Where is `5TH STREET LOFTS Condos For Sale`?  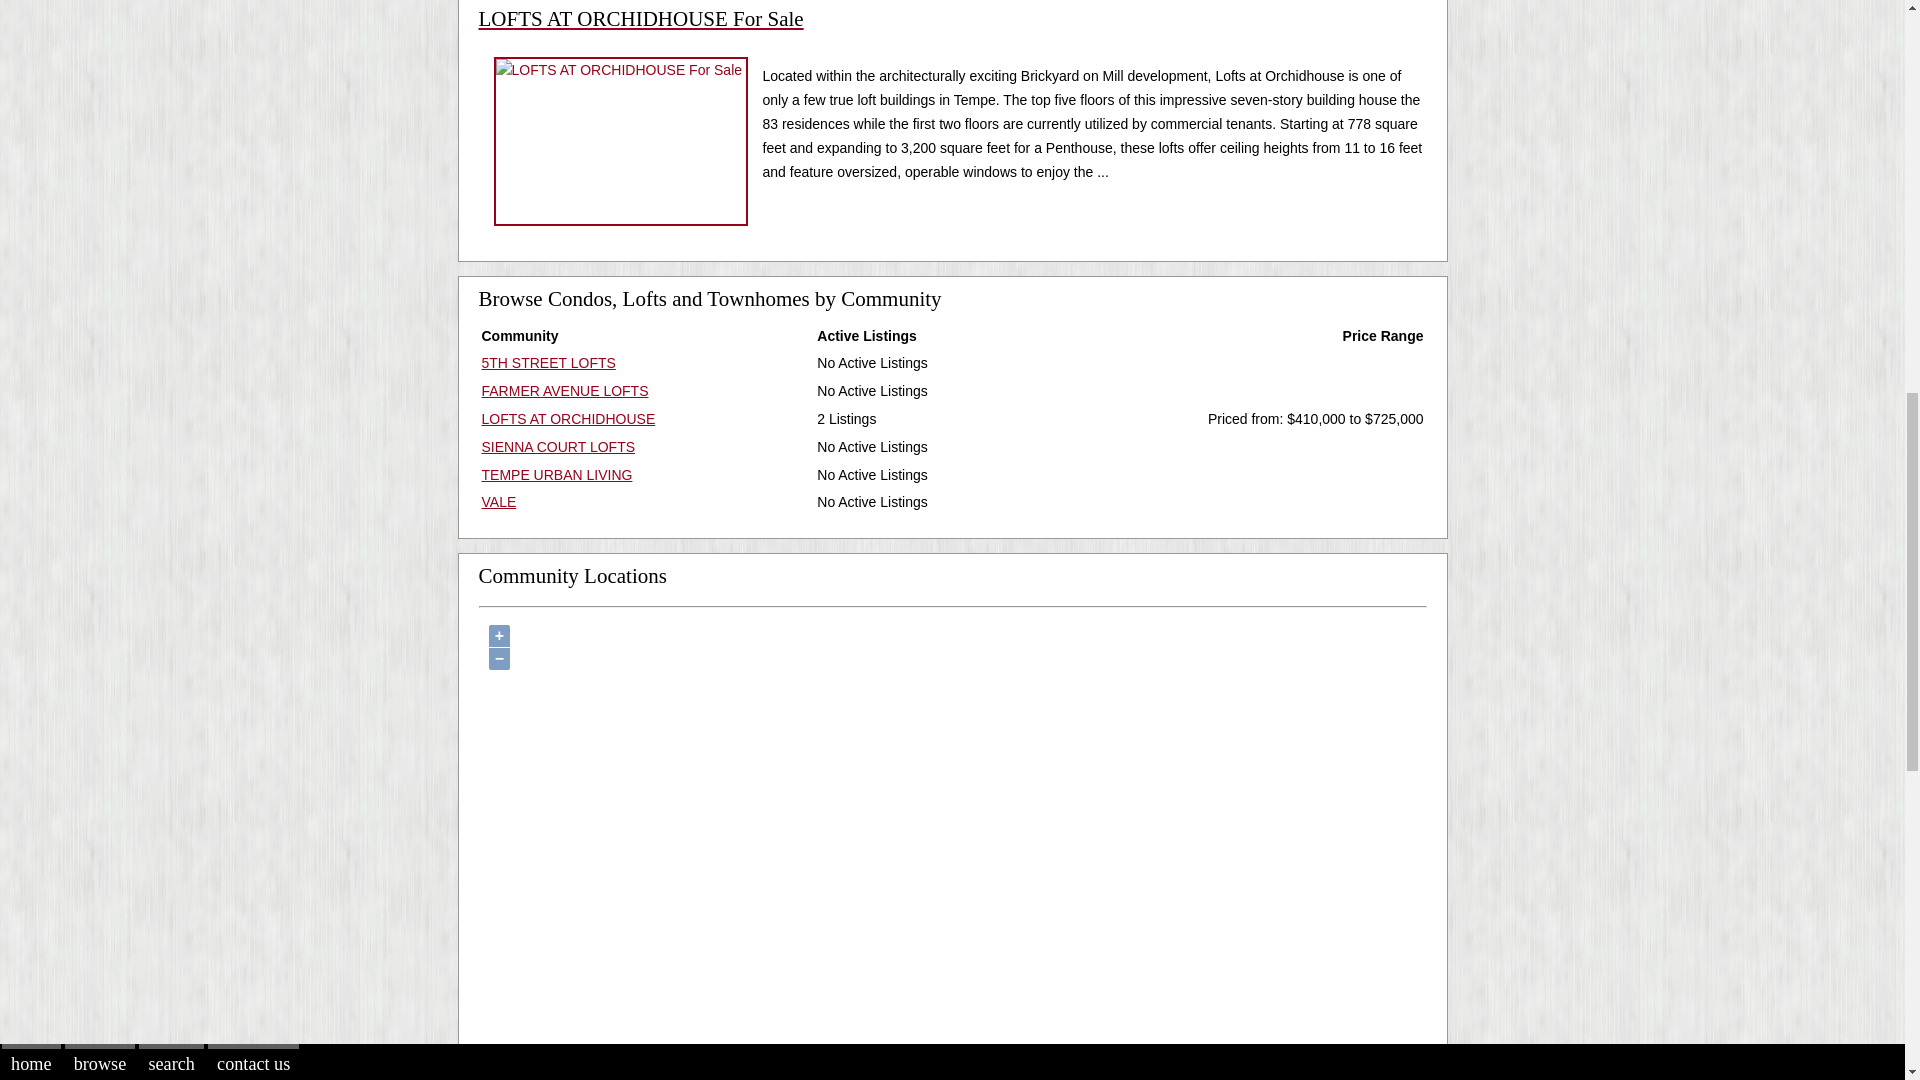 5TH STREET LOFTS Condos For Sale is located at coordinates (548, 363).